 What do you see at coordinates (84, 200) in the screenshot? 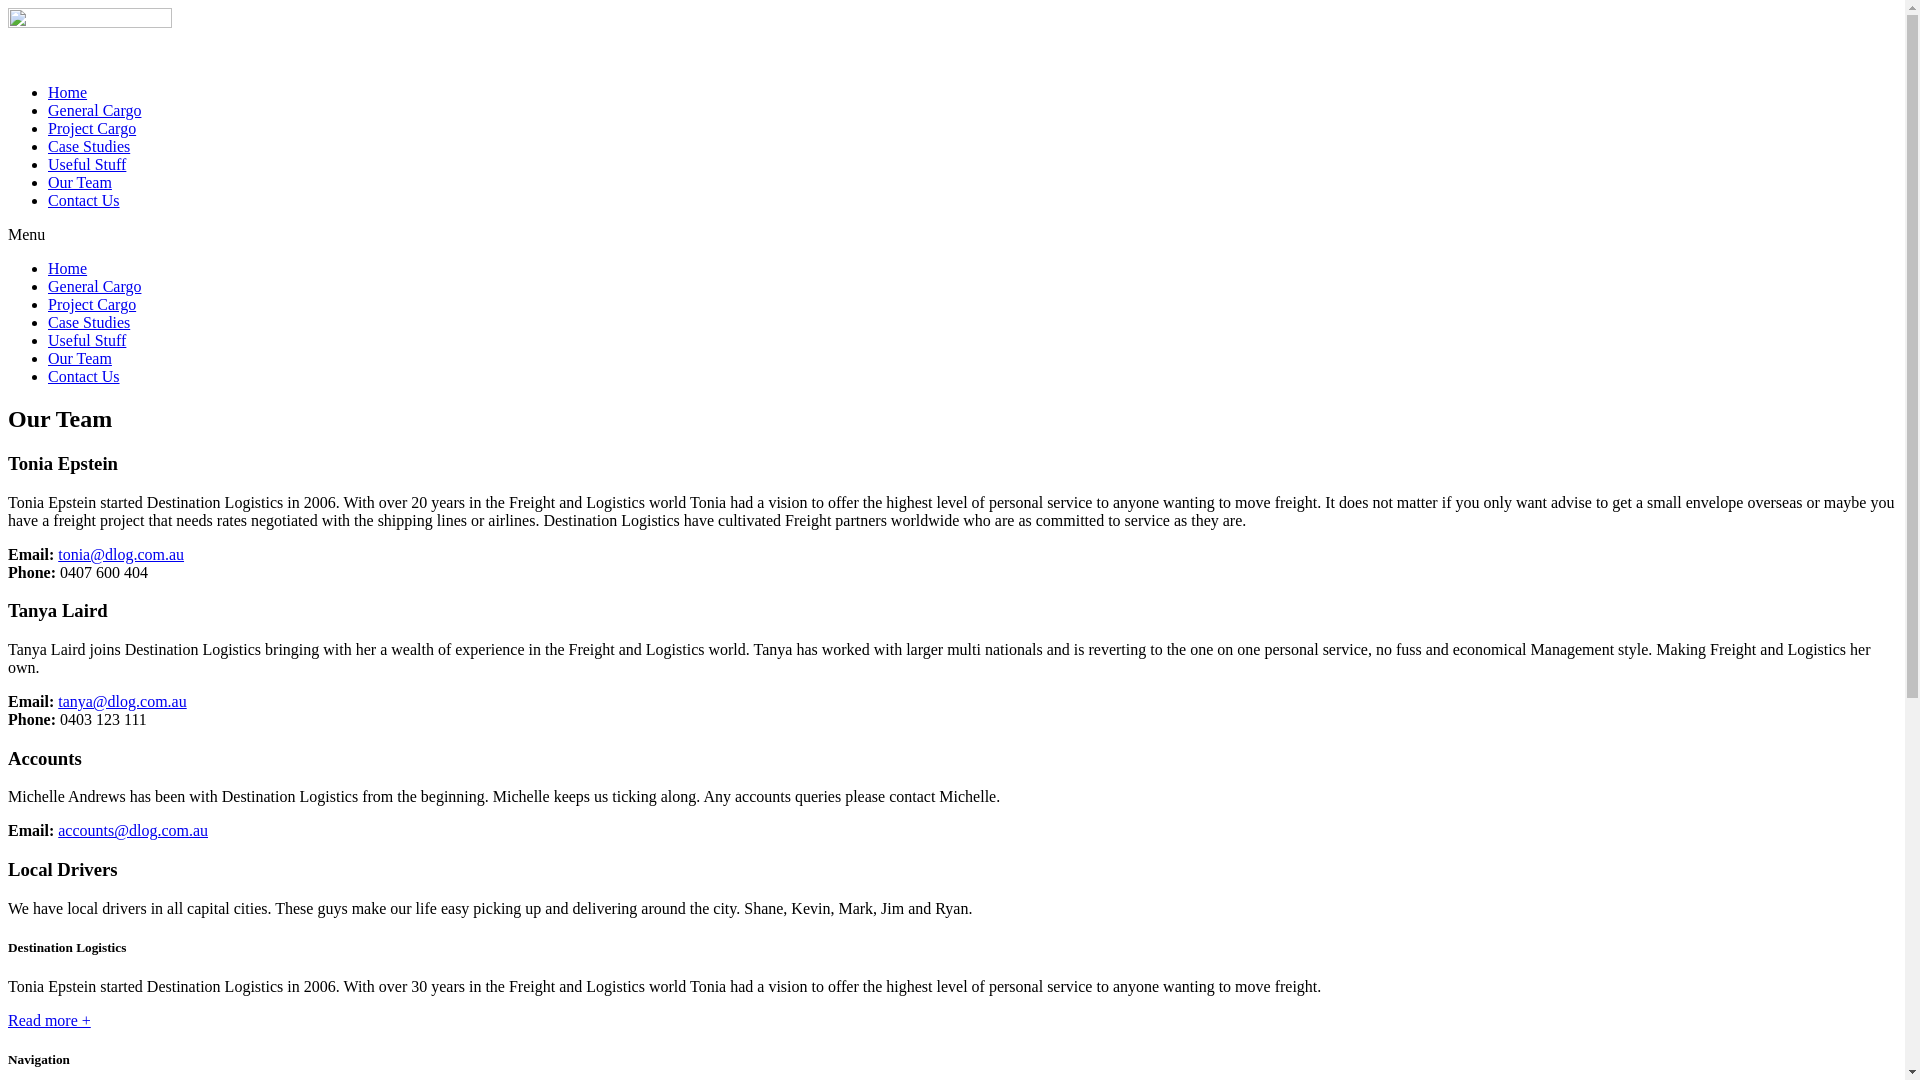
I see `Contact Us` at bounding box center [84, 200].